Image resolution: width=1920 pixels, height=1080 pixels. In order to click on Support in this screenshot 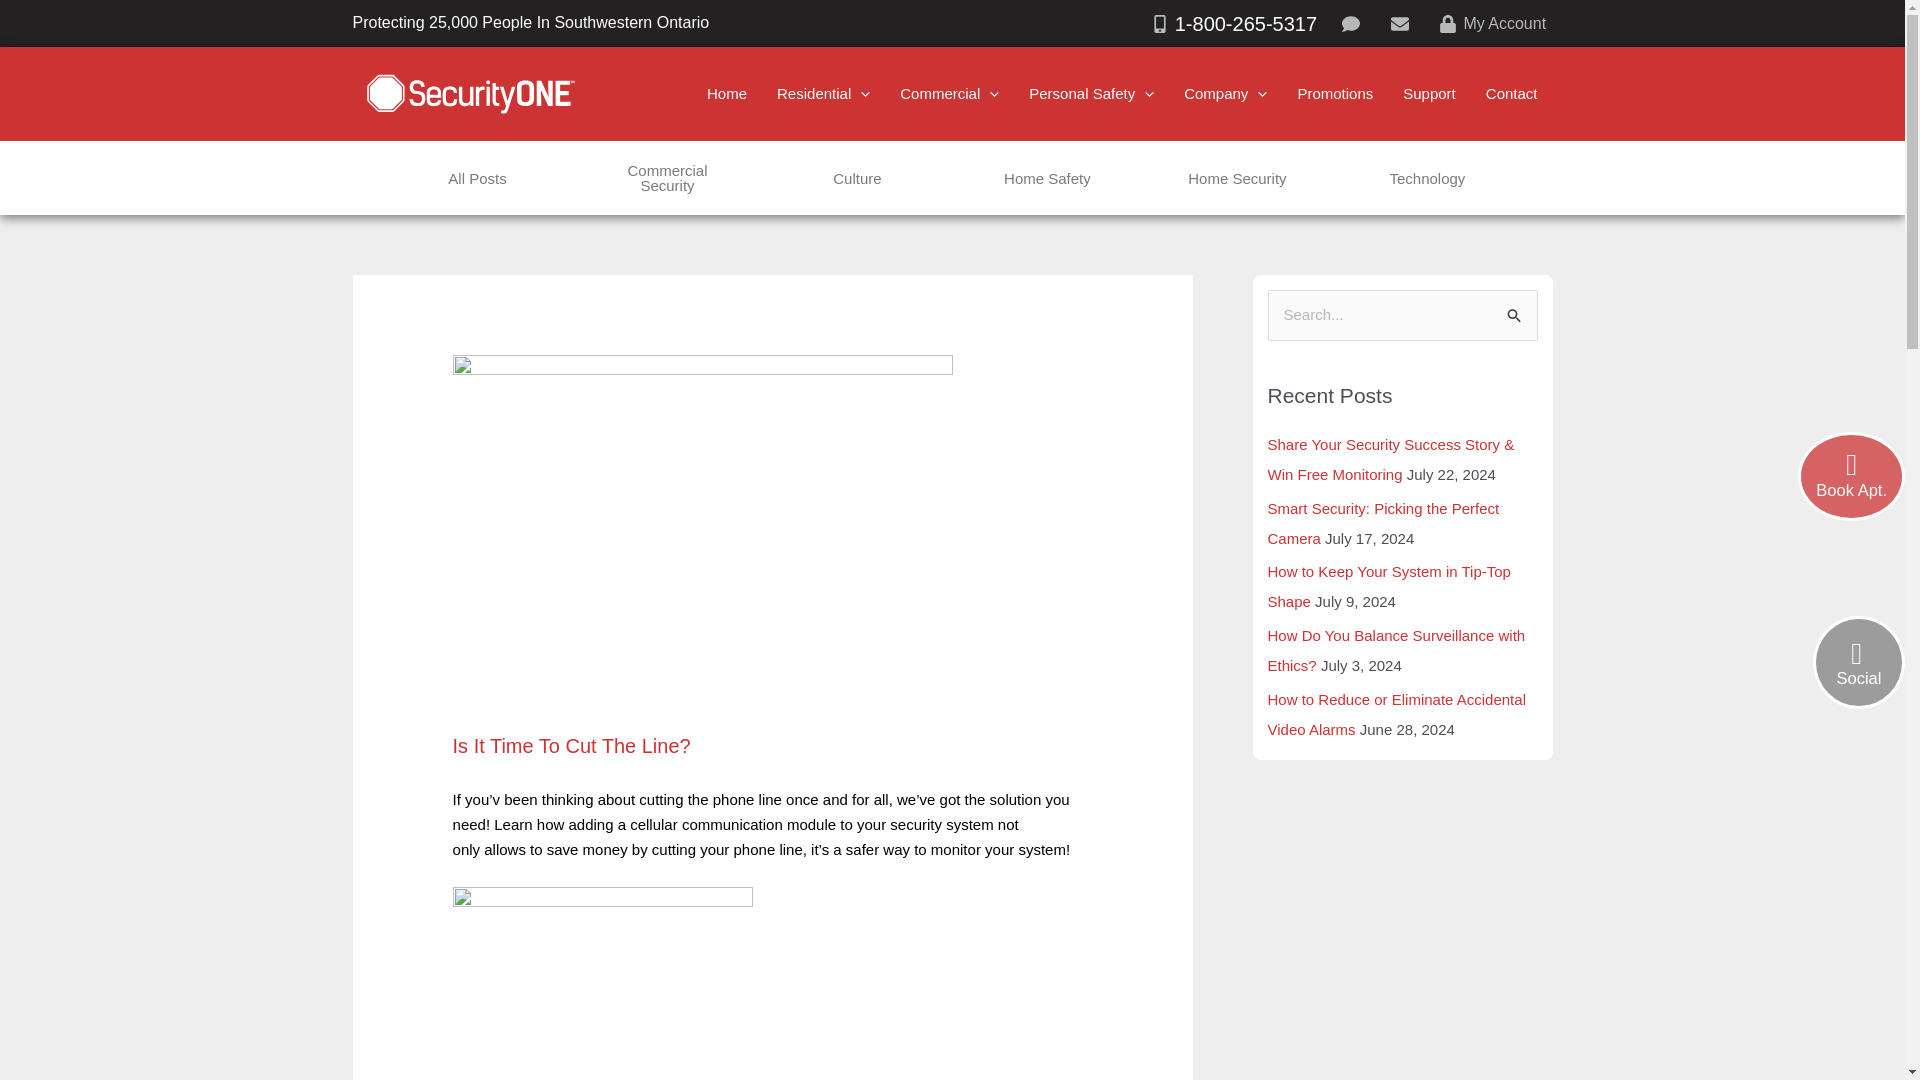, I will do `click(1429, 94)`.